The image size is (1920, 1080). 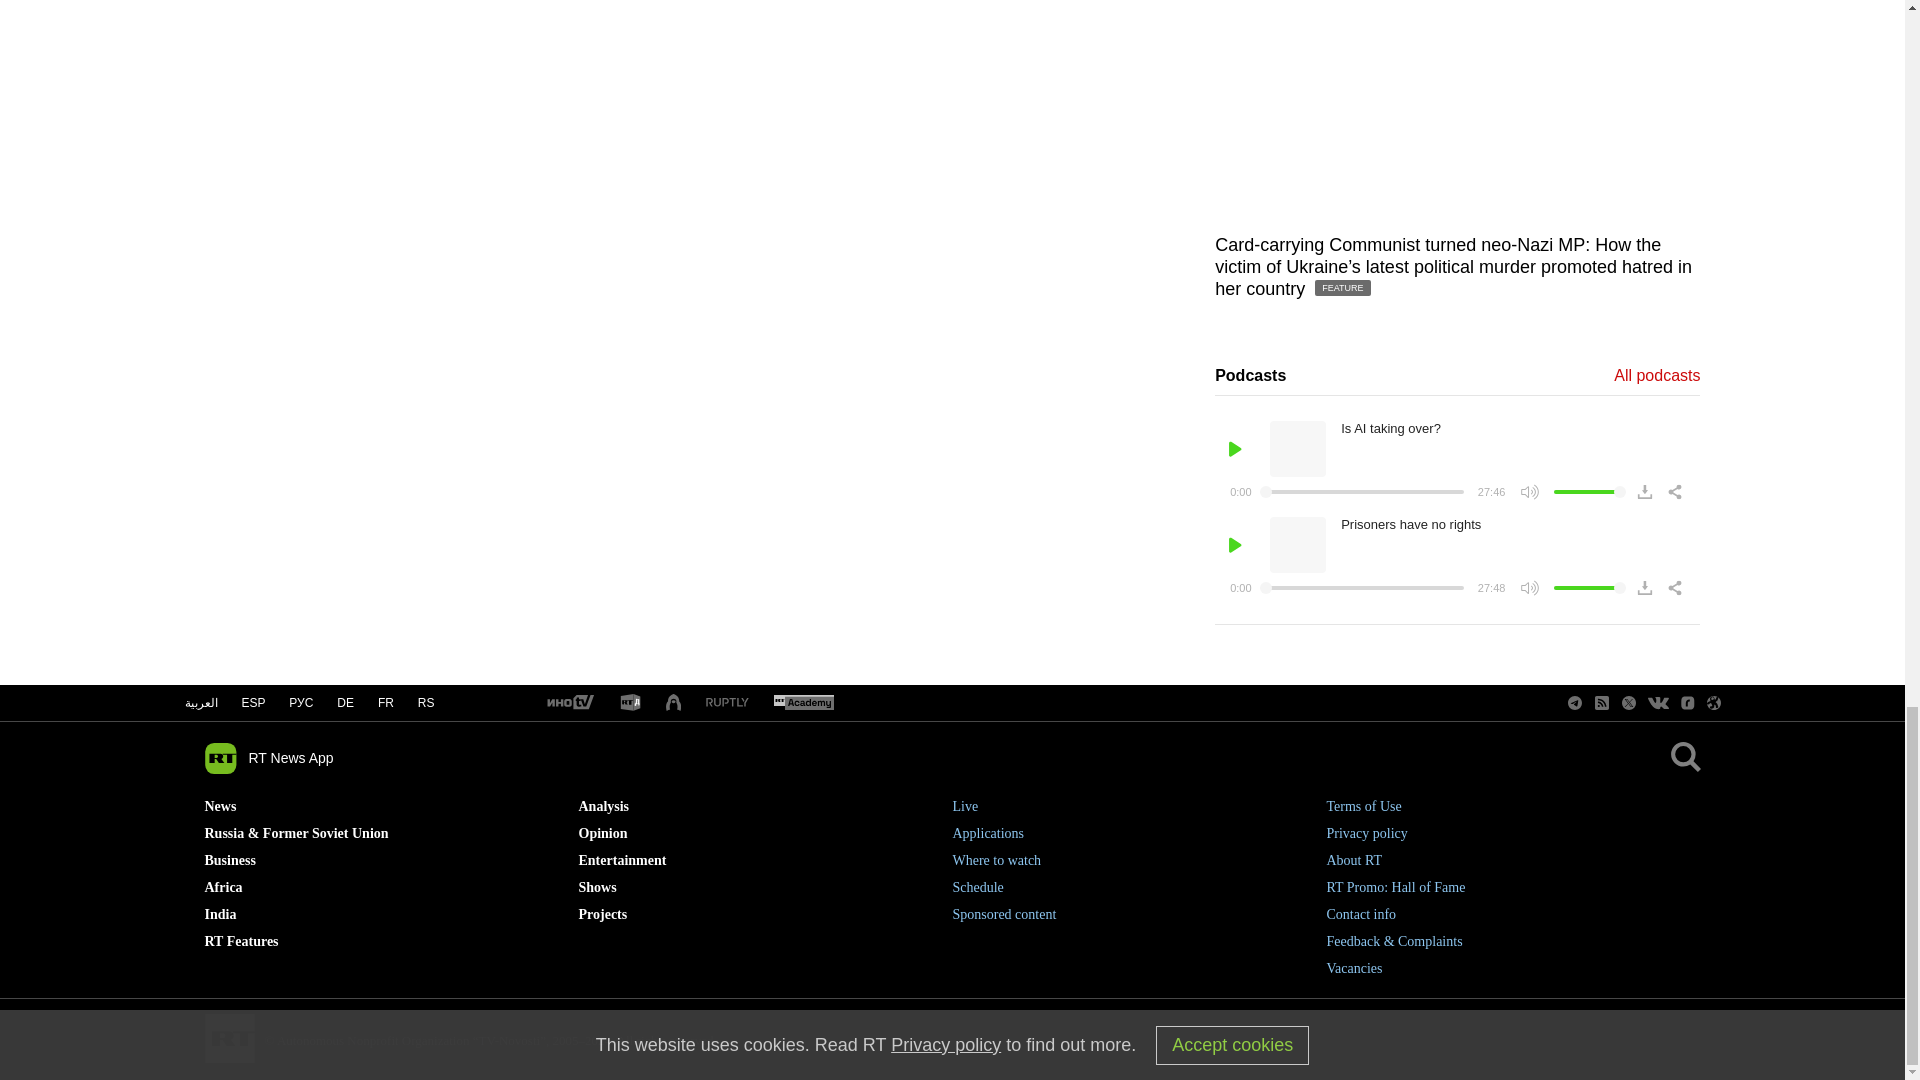 I want to click on RT , so click(x=630, y=703).